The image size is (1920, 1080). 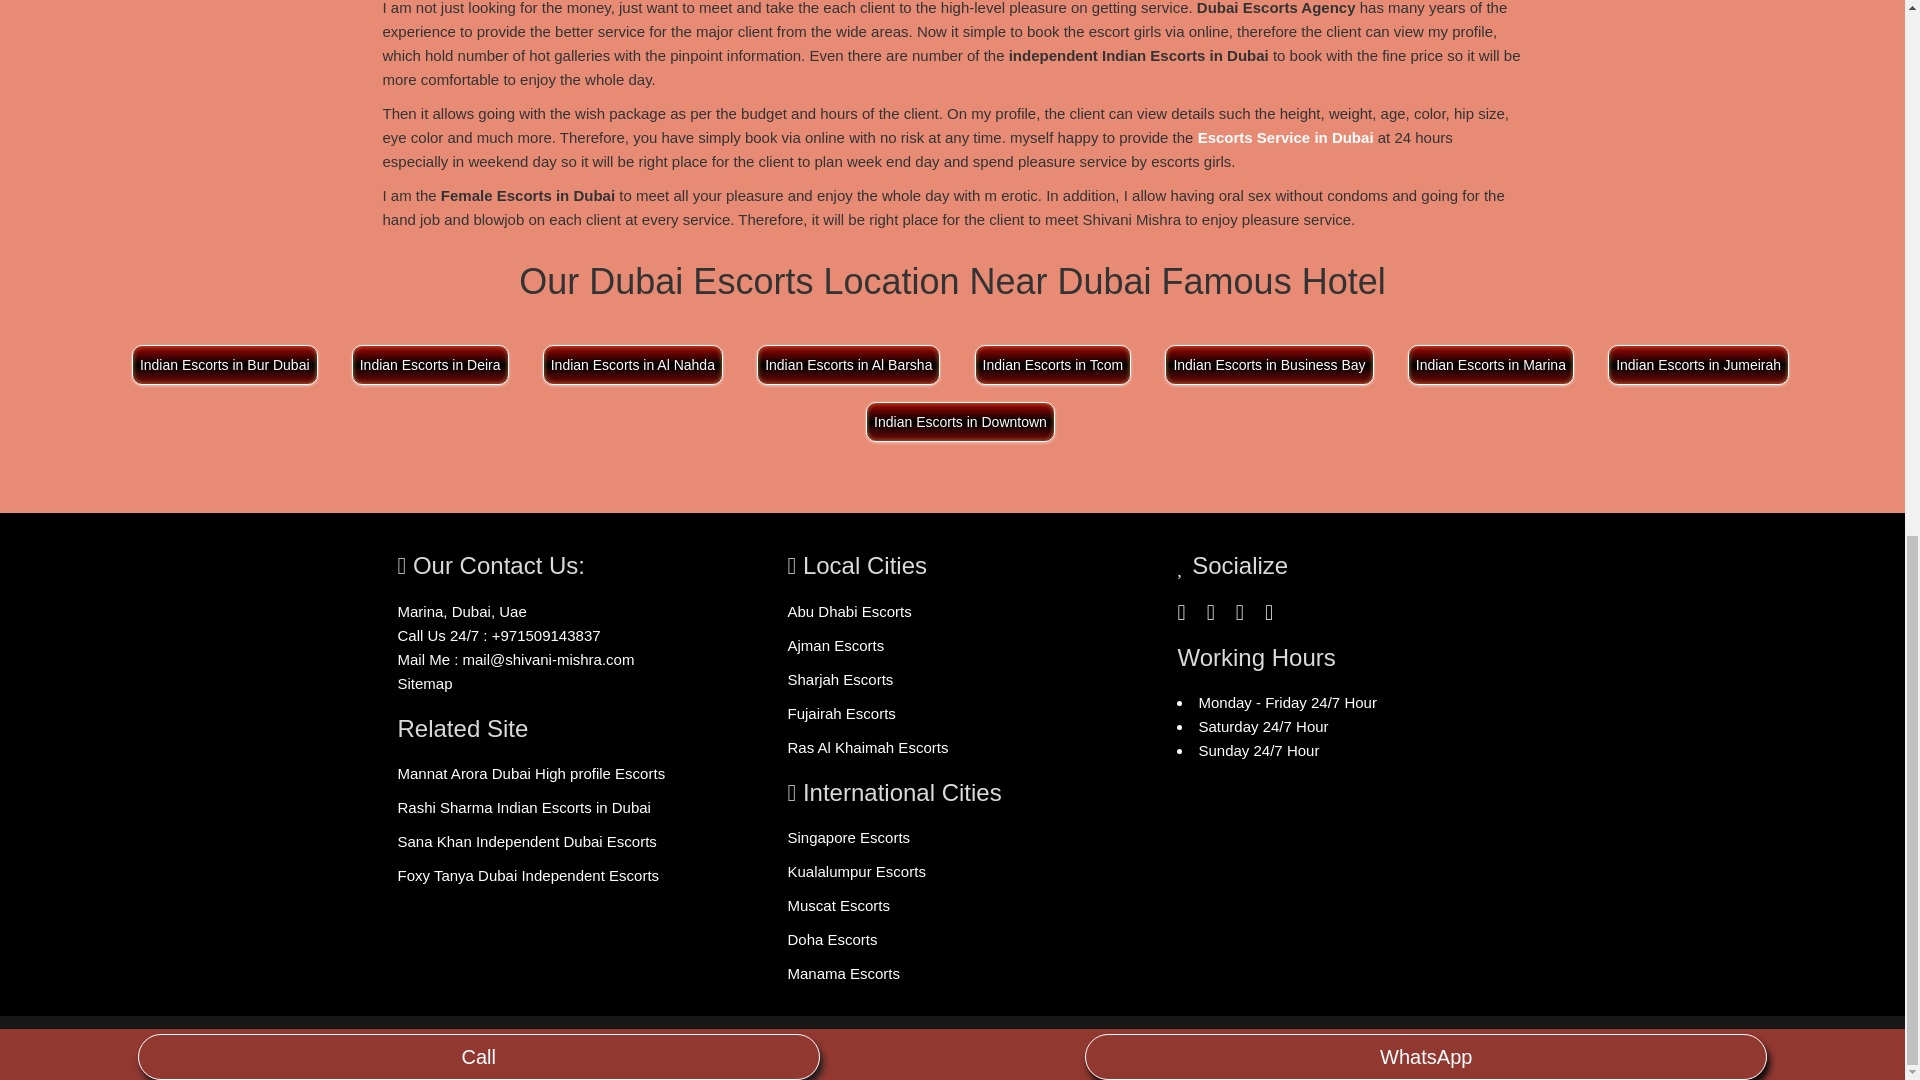 What do you see at coordinates (1698, 364) in the screenshot?
I see `Indian Escorts in Jumeirah` at bounding box center [1698, 364].